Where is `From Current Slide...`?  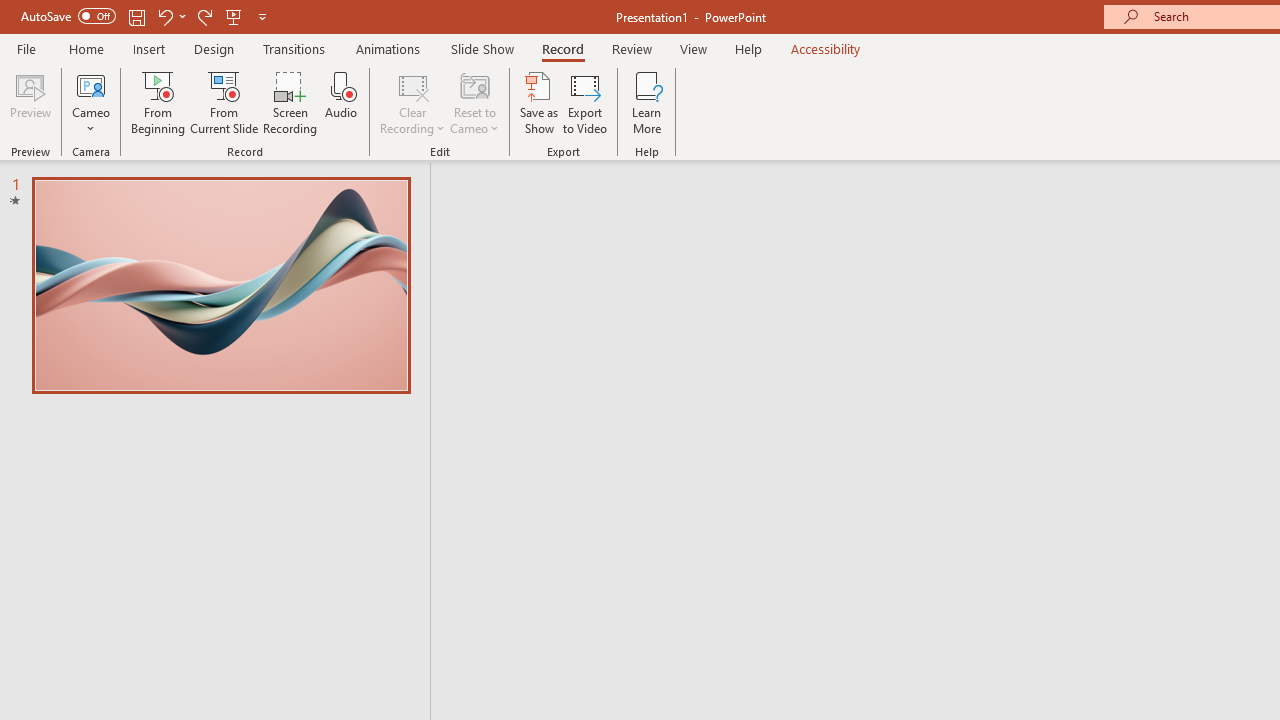 From Current Slide... is located at coordinates (224, 102).